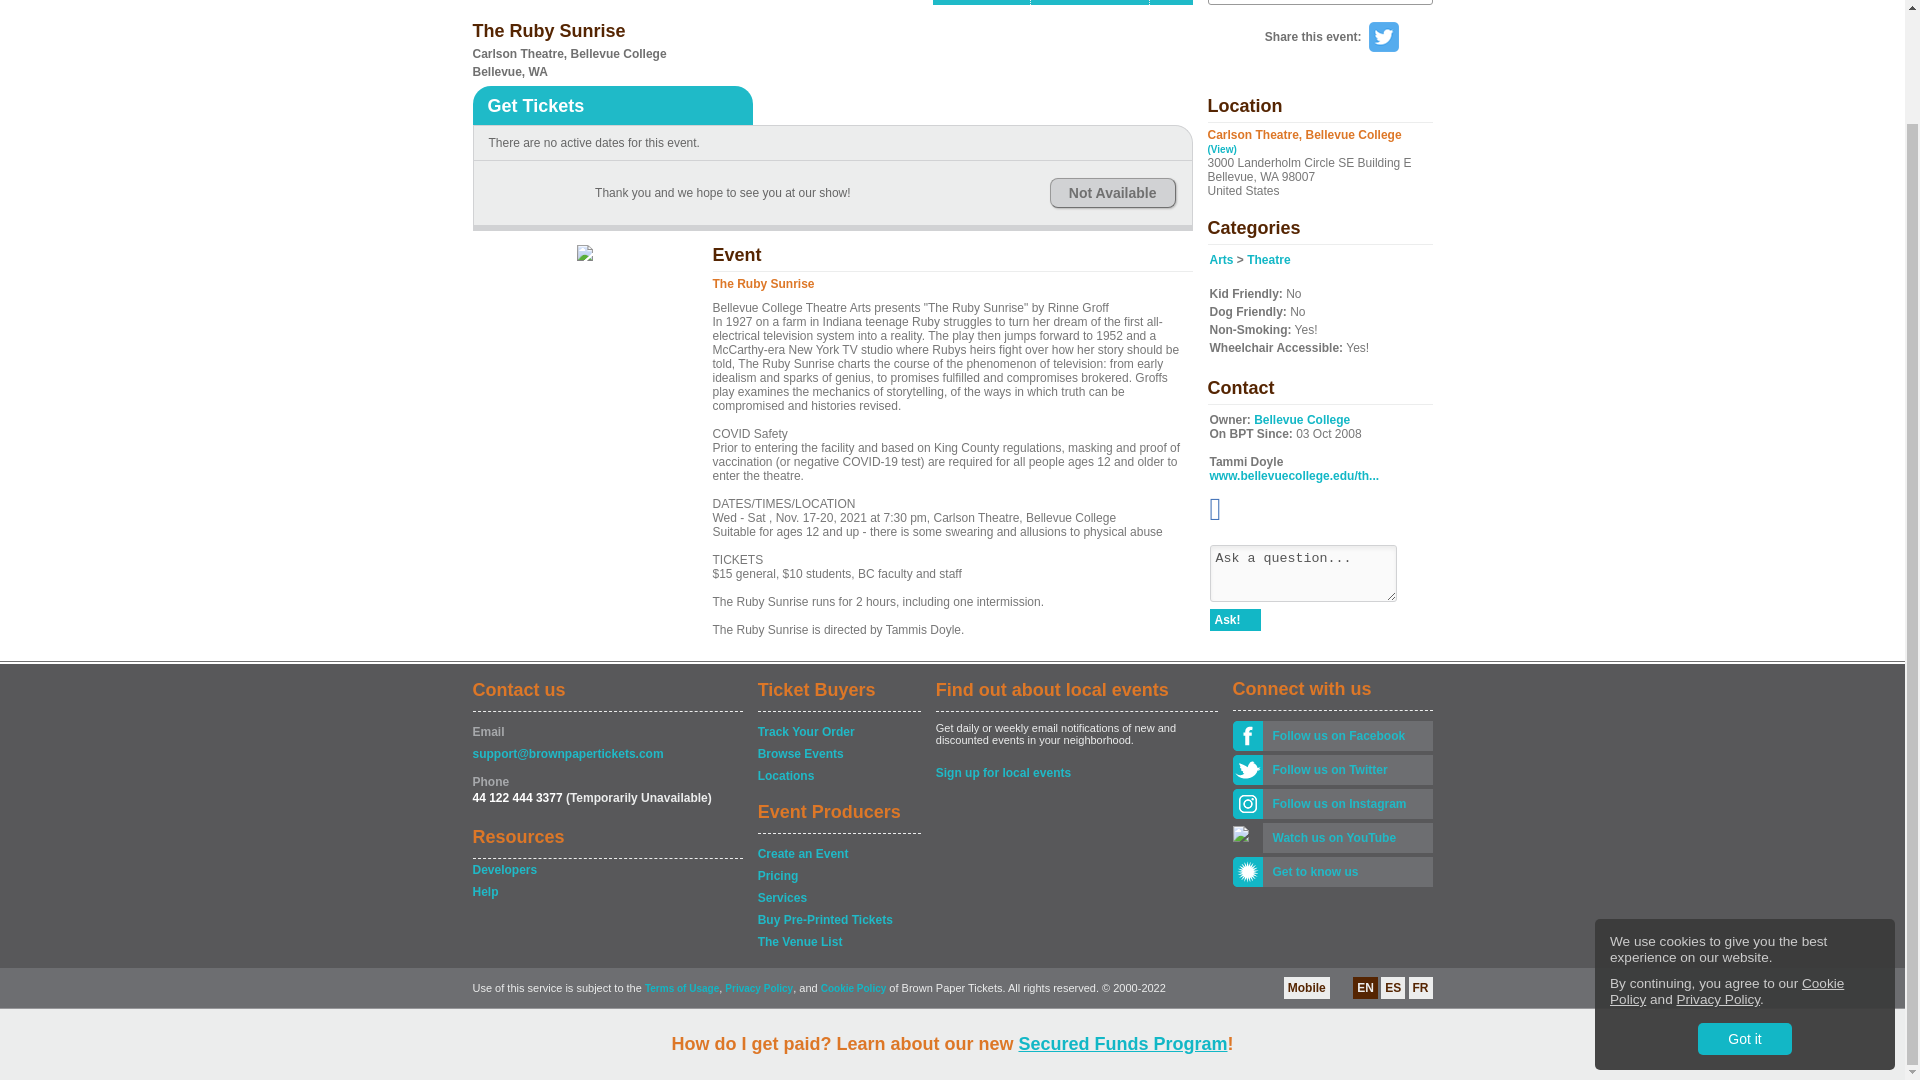  What do you see at coordinates (1112, 193) in the screenshot?
I see `Not Available` at bounding box center [1112, 193].